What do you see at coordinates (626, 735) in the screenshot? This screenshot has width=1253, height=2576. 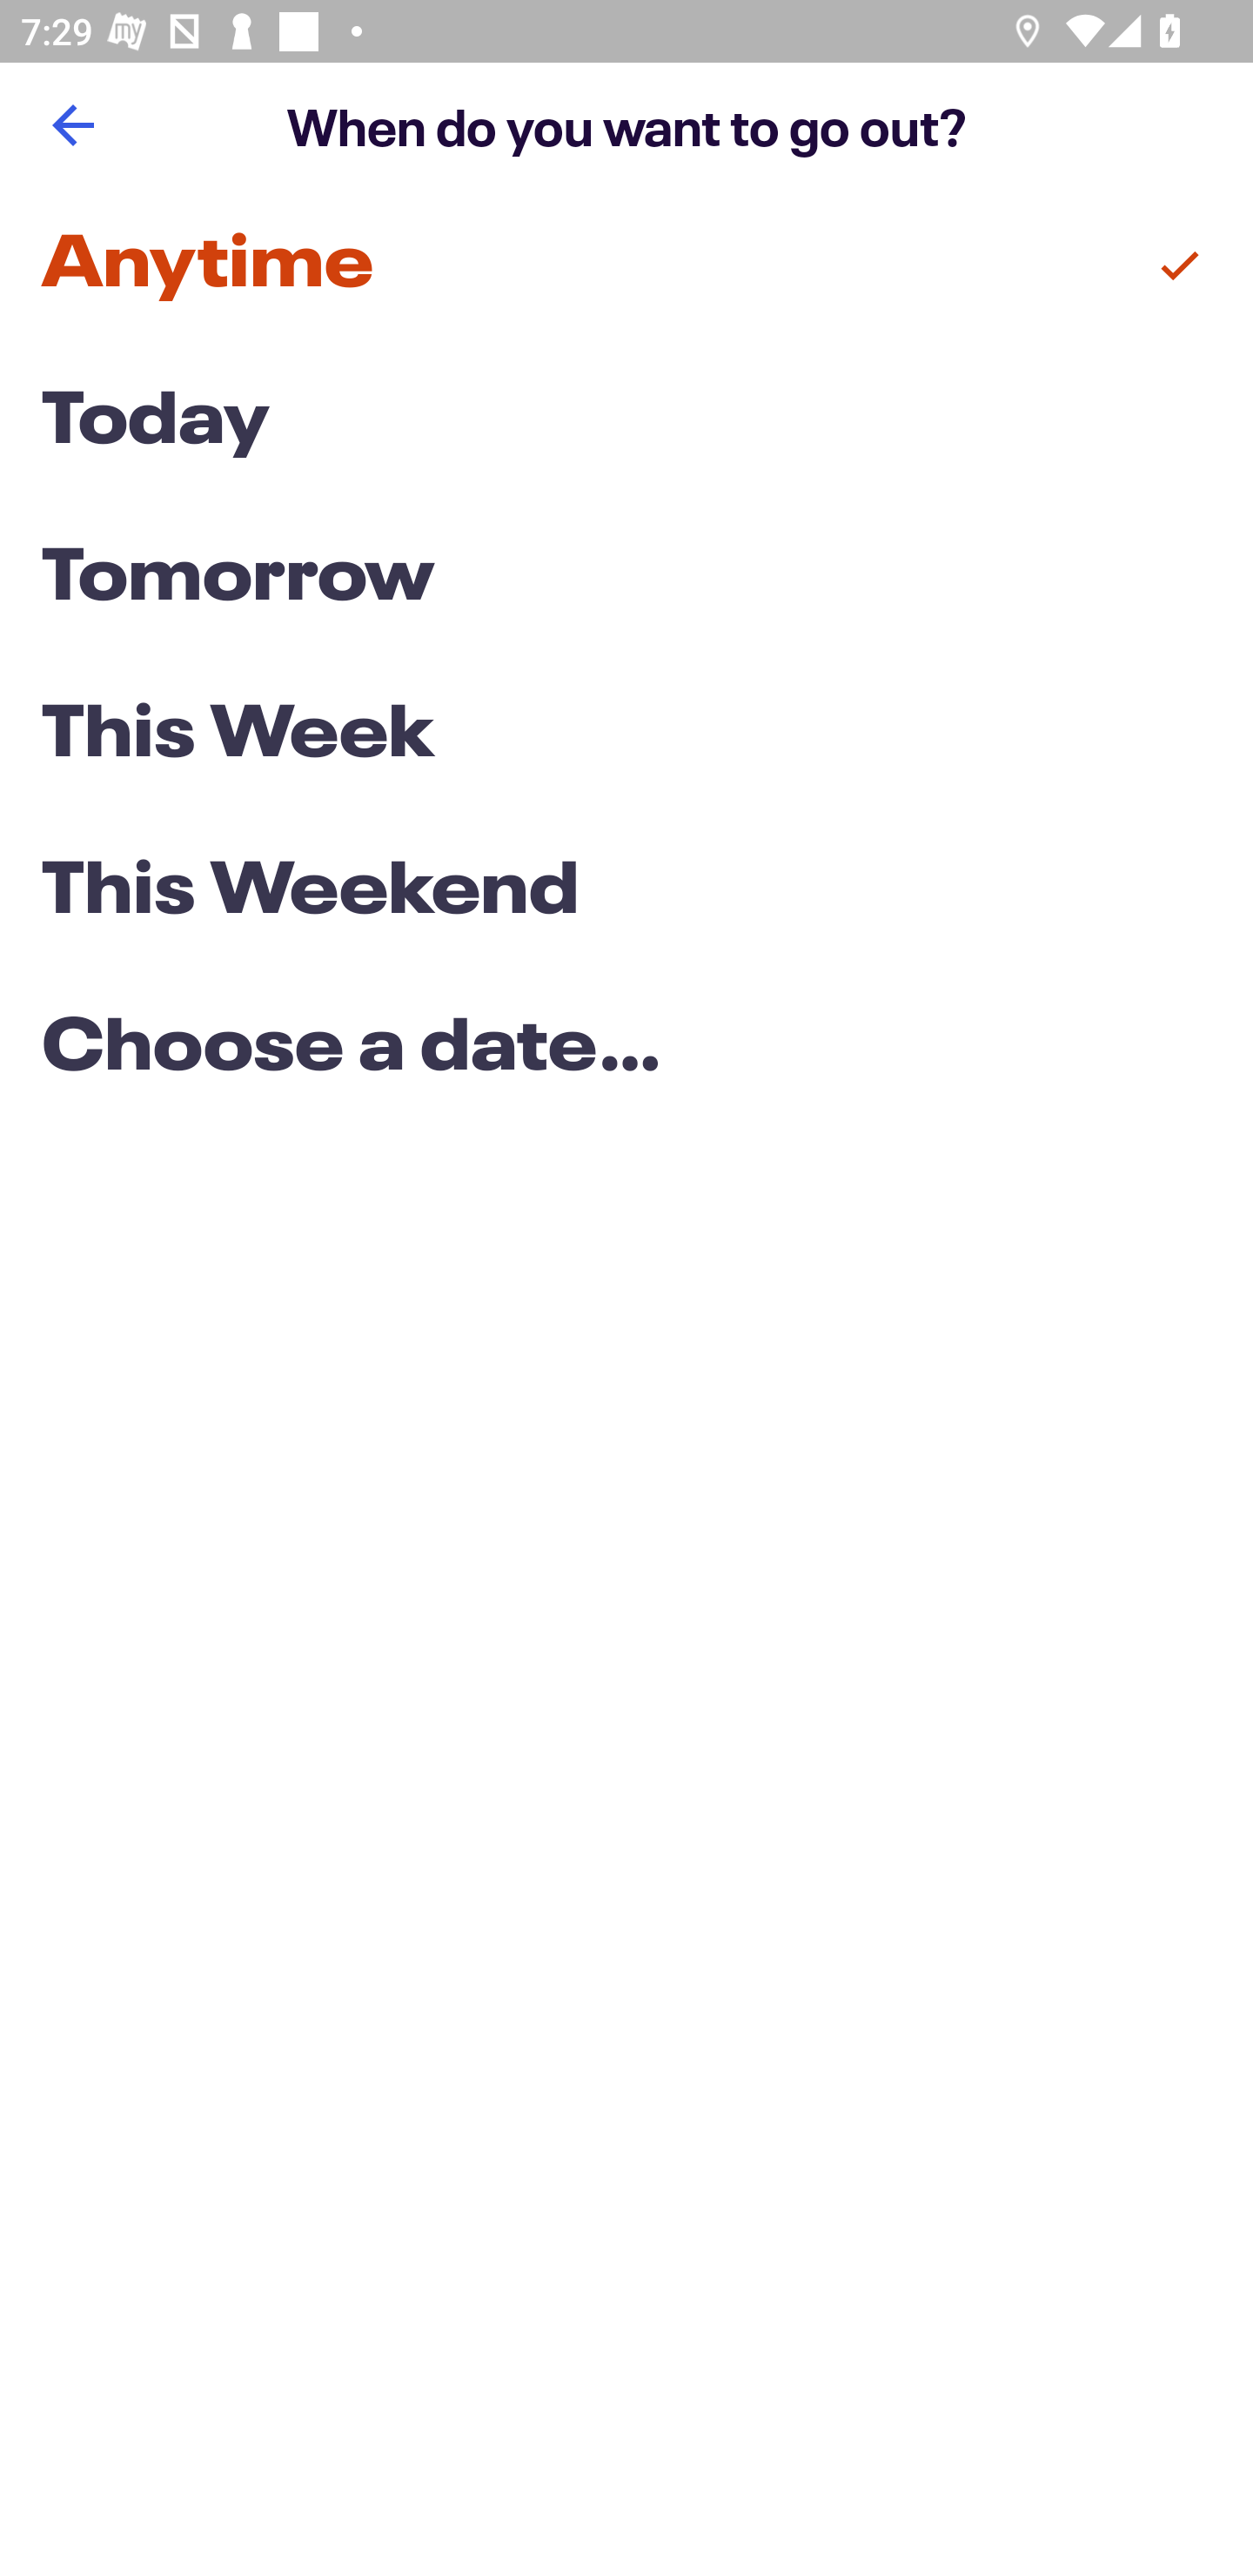 I see `This Week` at bounding box center [626, 735].